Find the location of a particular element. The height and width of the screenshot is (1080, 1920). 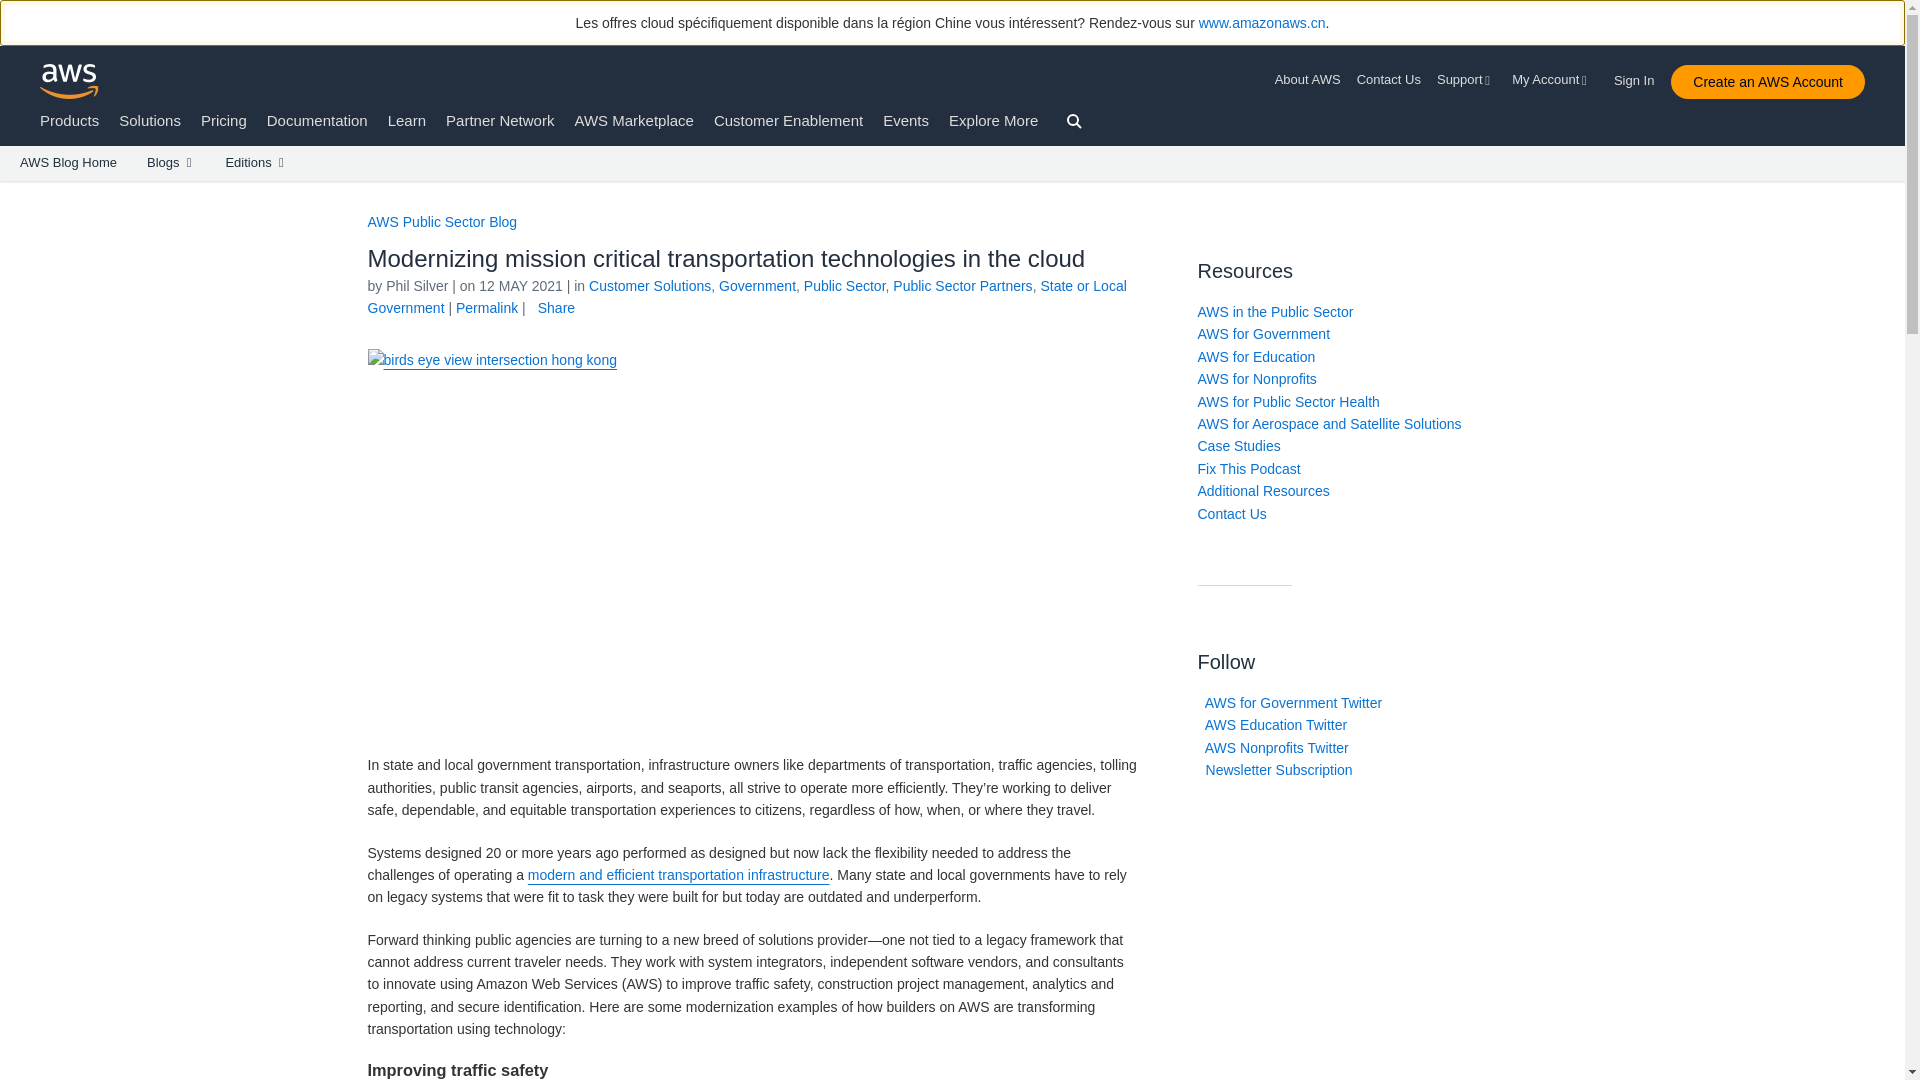

AWS Marketplace is located at coordinates (634, 120).